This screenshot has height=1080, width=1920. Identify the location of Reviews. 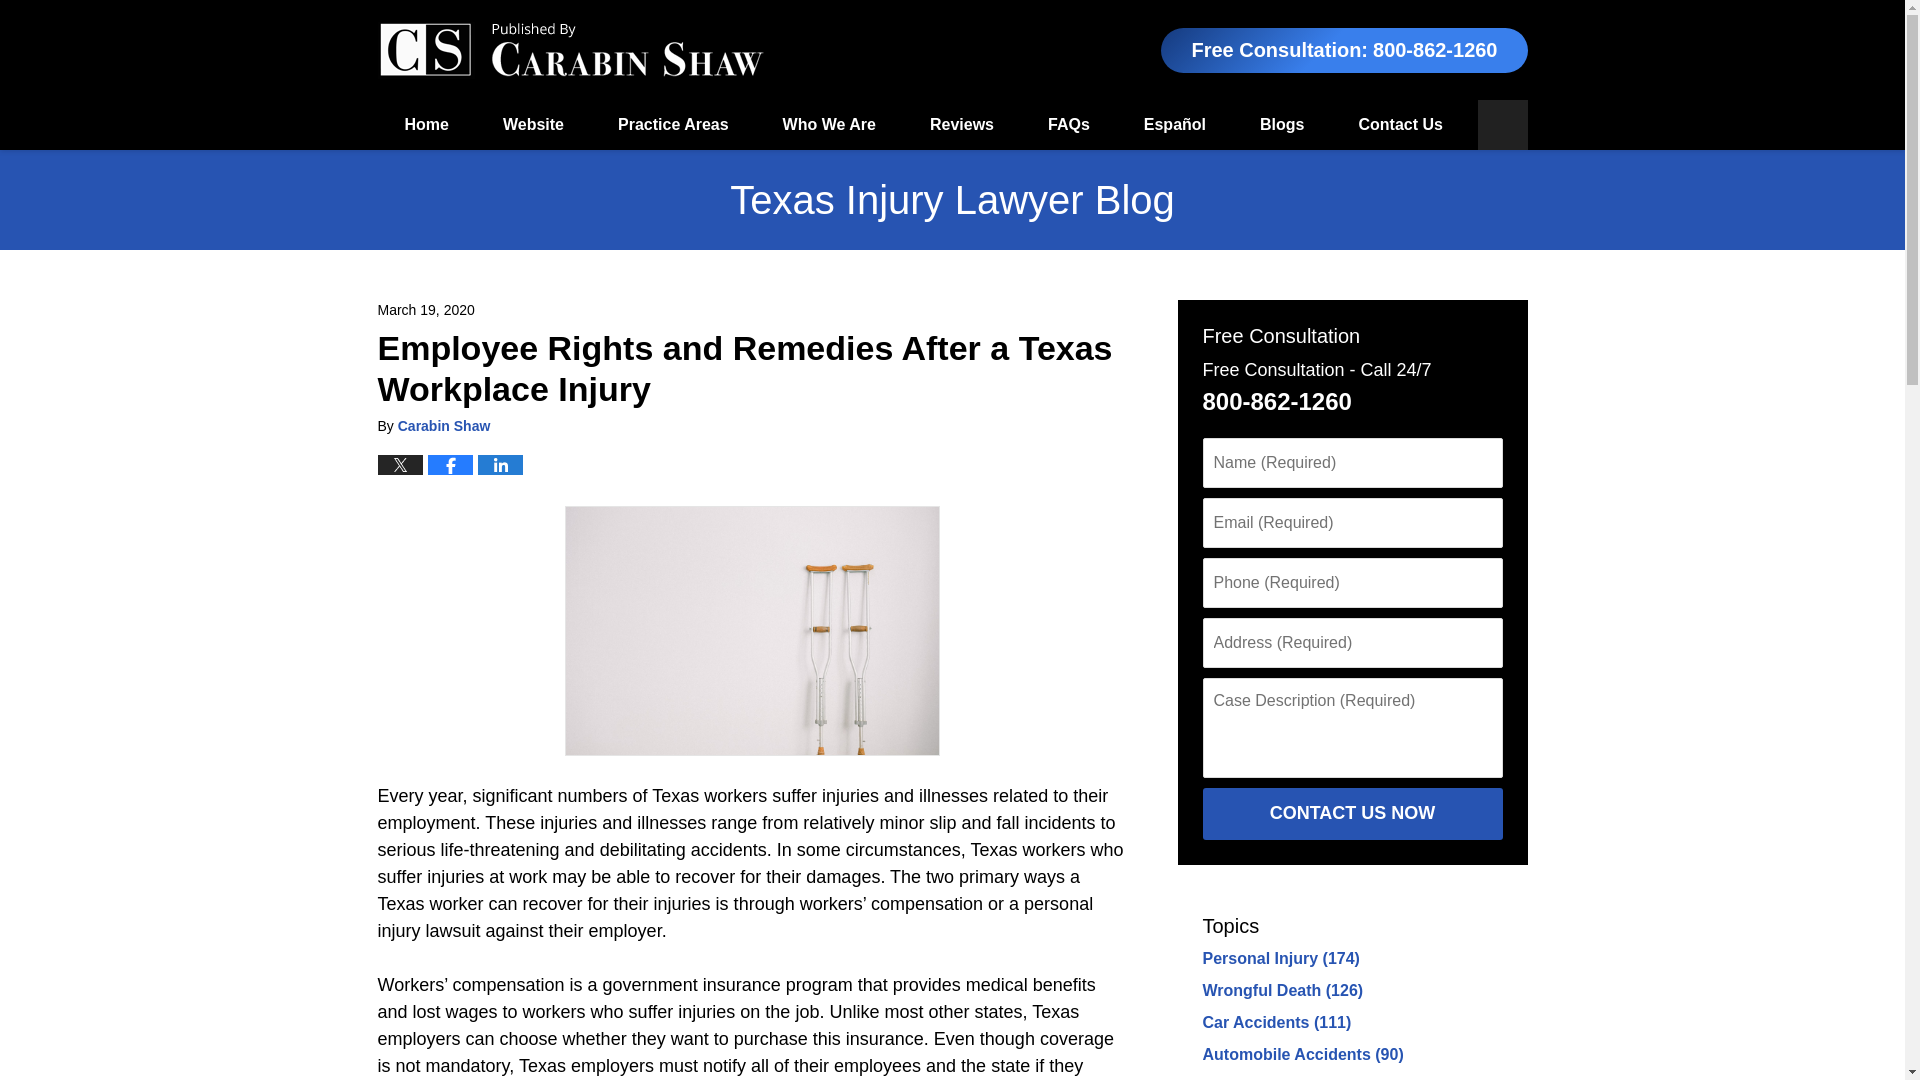
(962, 125).